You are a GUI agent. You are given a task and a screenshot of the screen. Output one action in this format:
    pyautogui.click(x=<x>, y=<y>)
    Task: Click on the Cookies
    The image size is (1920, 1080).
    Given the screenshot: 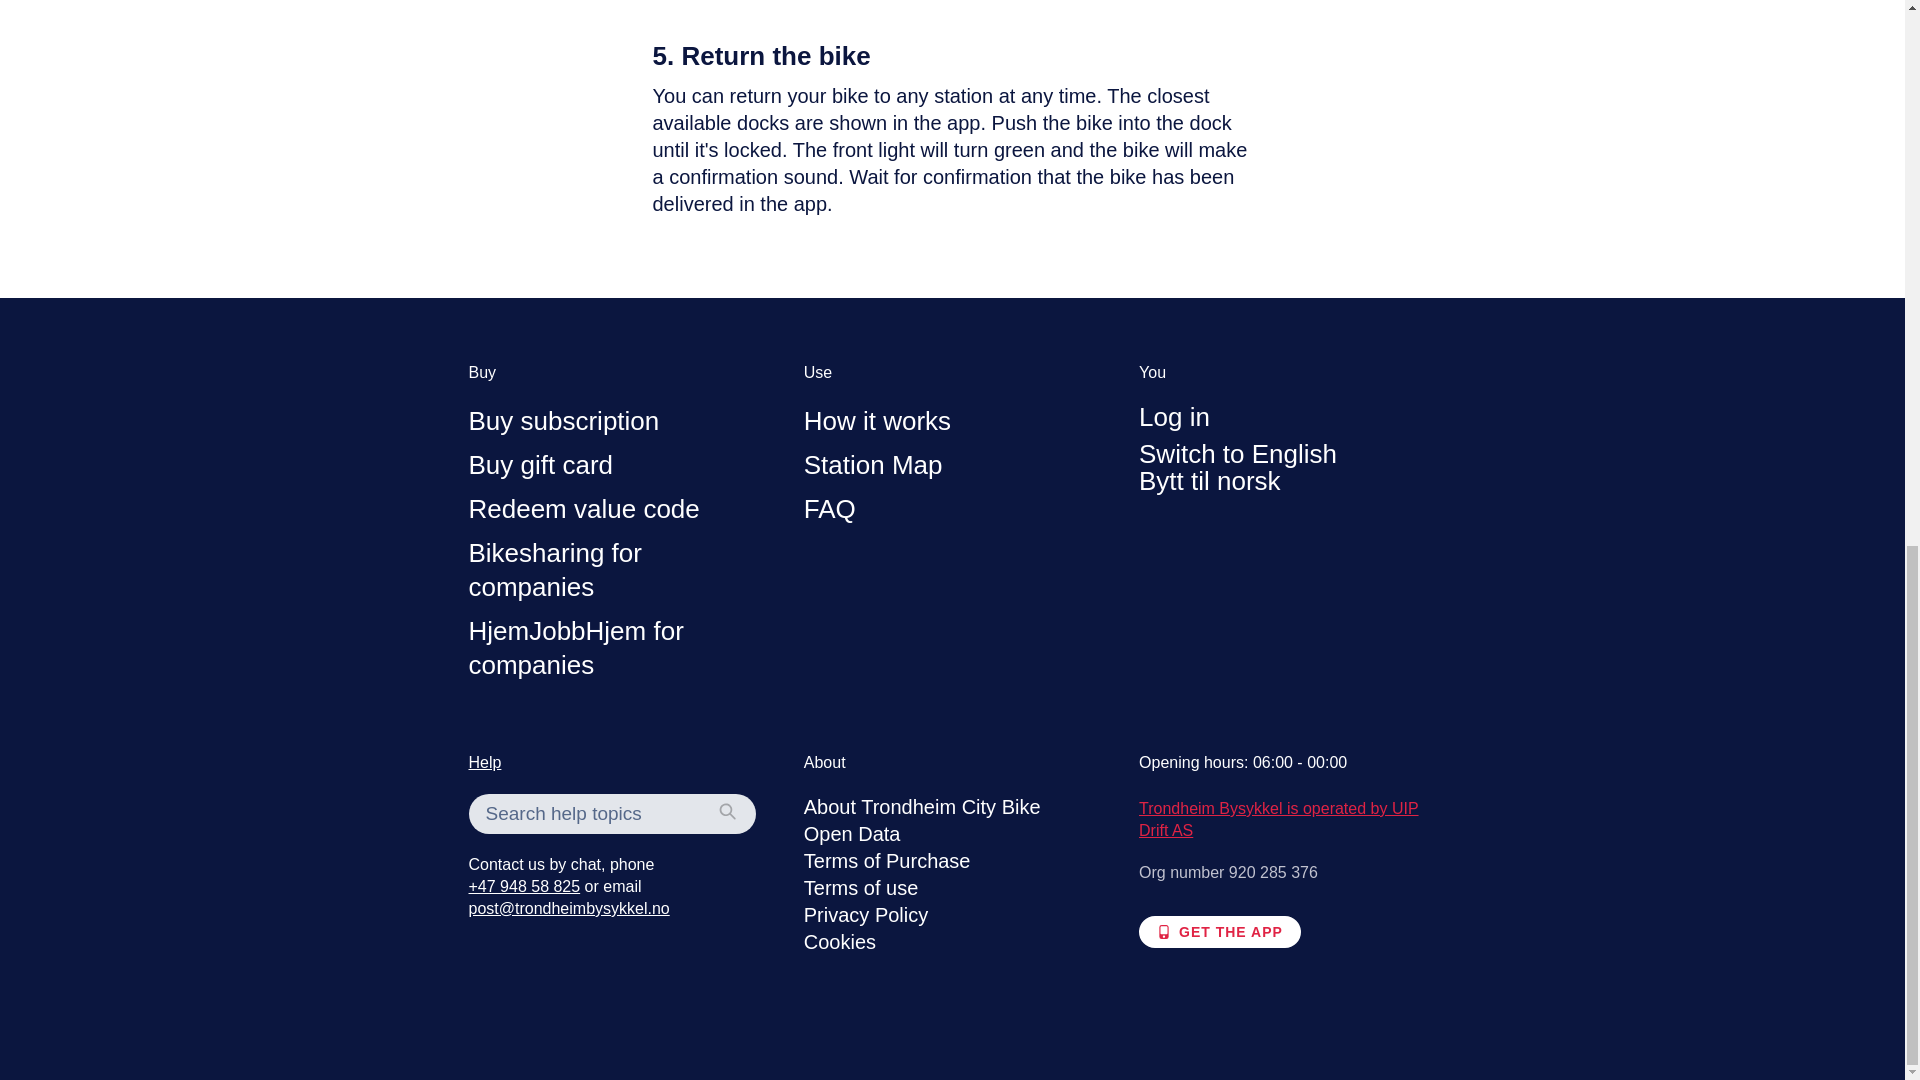 What is the action you would take?
    pyautogui.click(x=840, y=941)
    